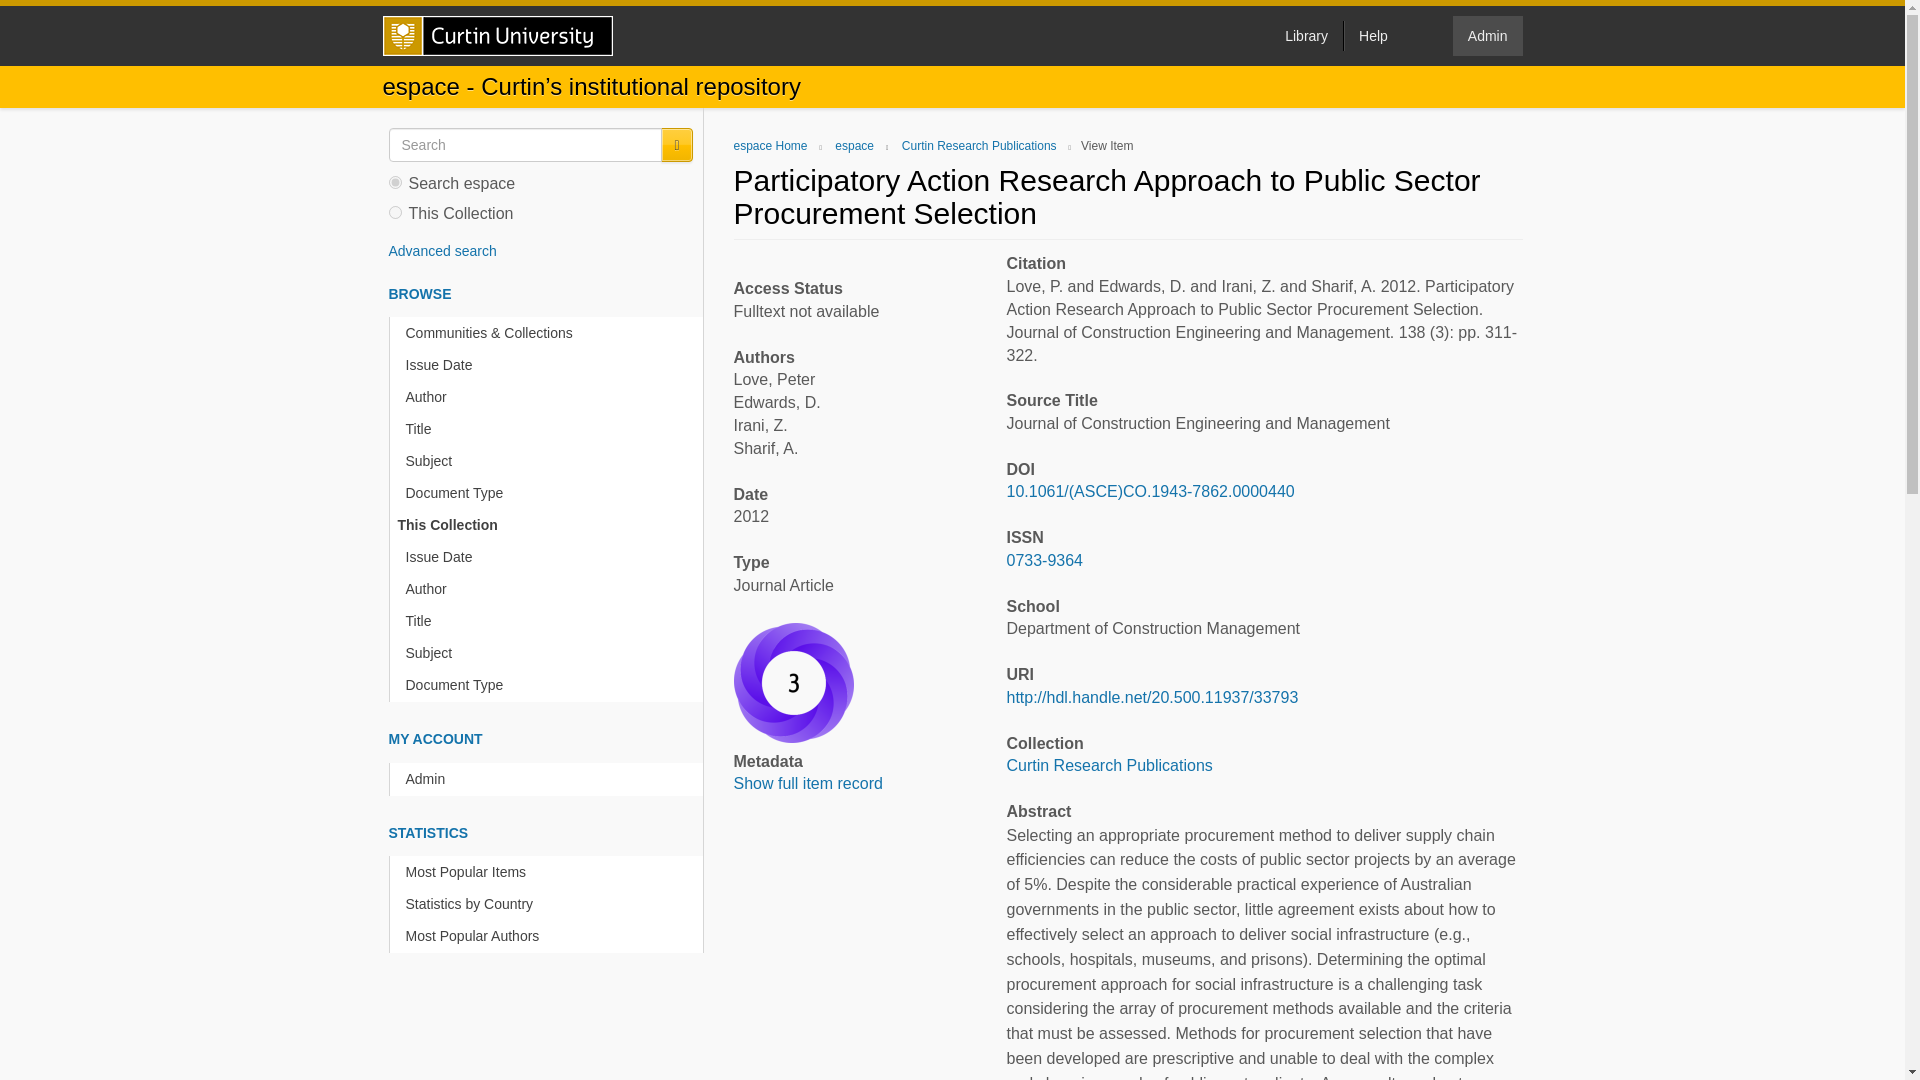  I want to click on Show full item record, so click(808, 783).